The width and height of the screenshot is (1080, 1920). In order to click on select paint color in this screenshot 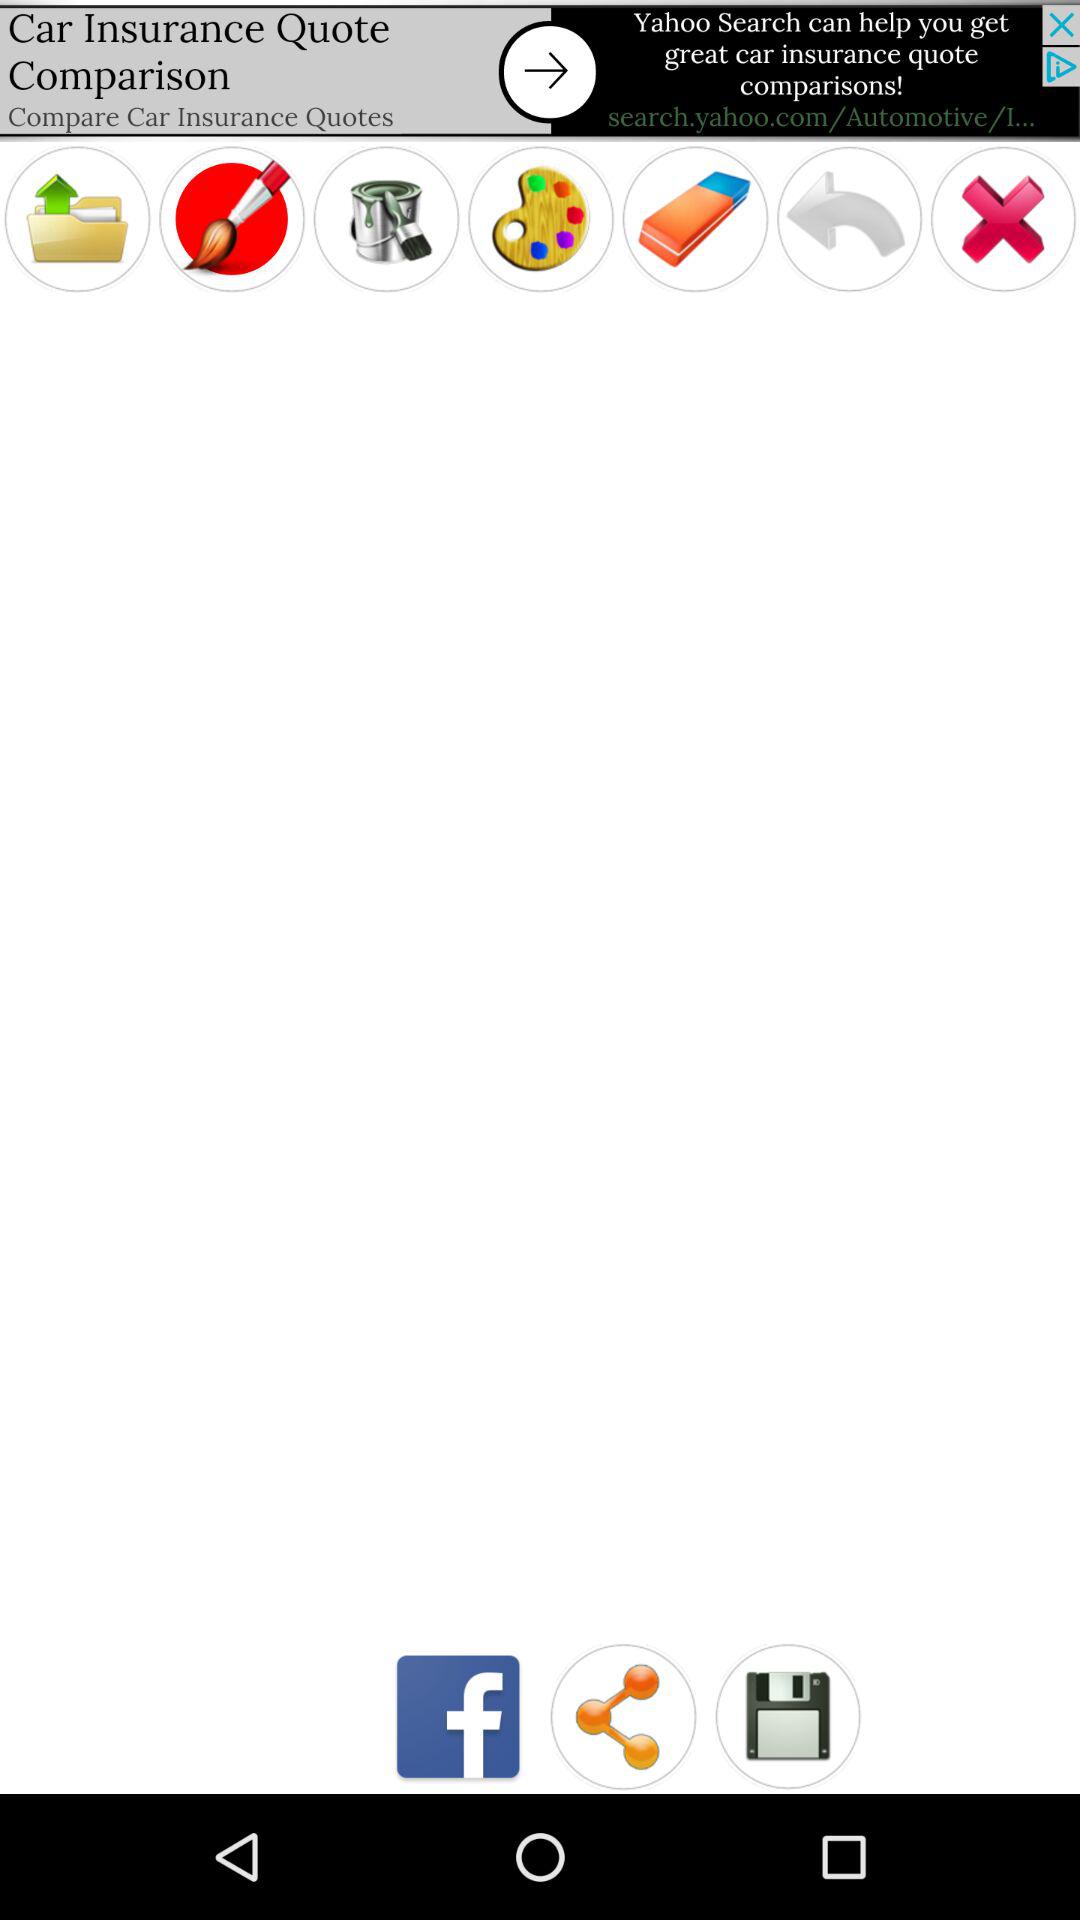, I will do `click(540, 218)`.